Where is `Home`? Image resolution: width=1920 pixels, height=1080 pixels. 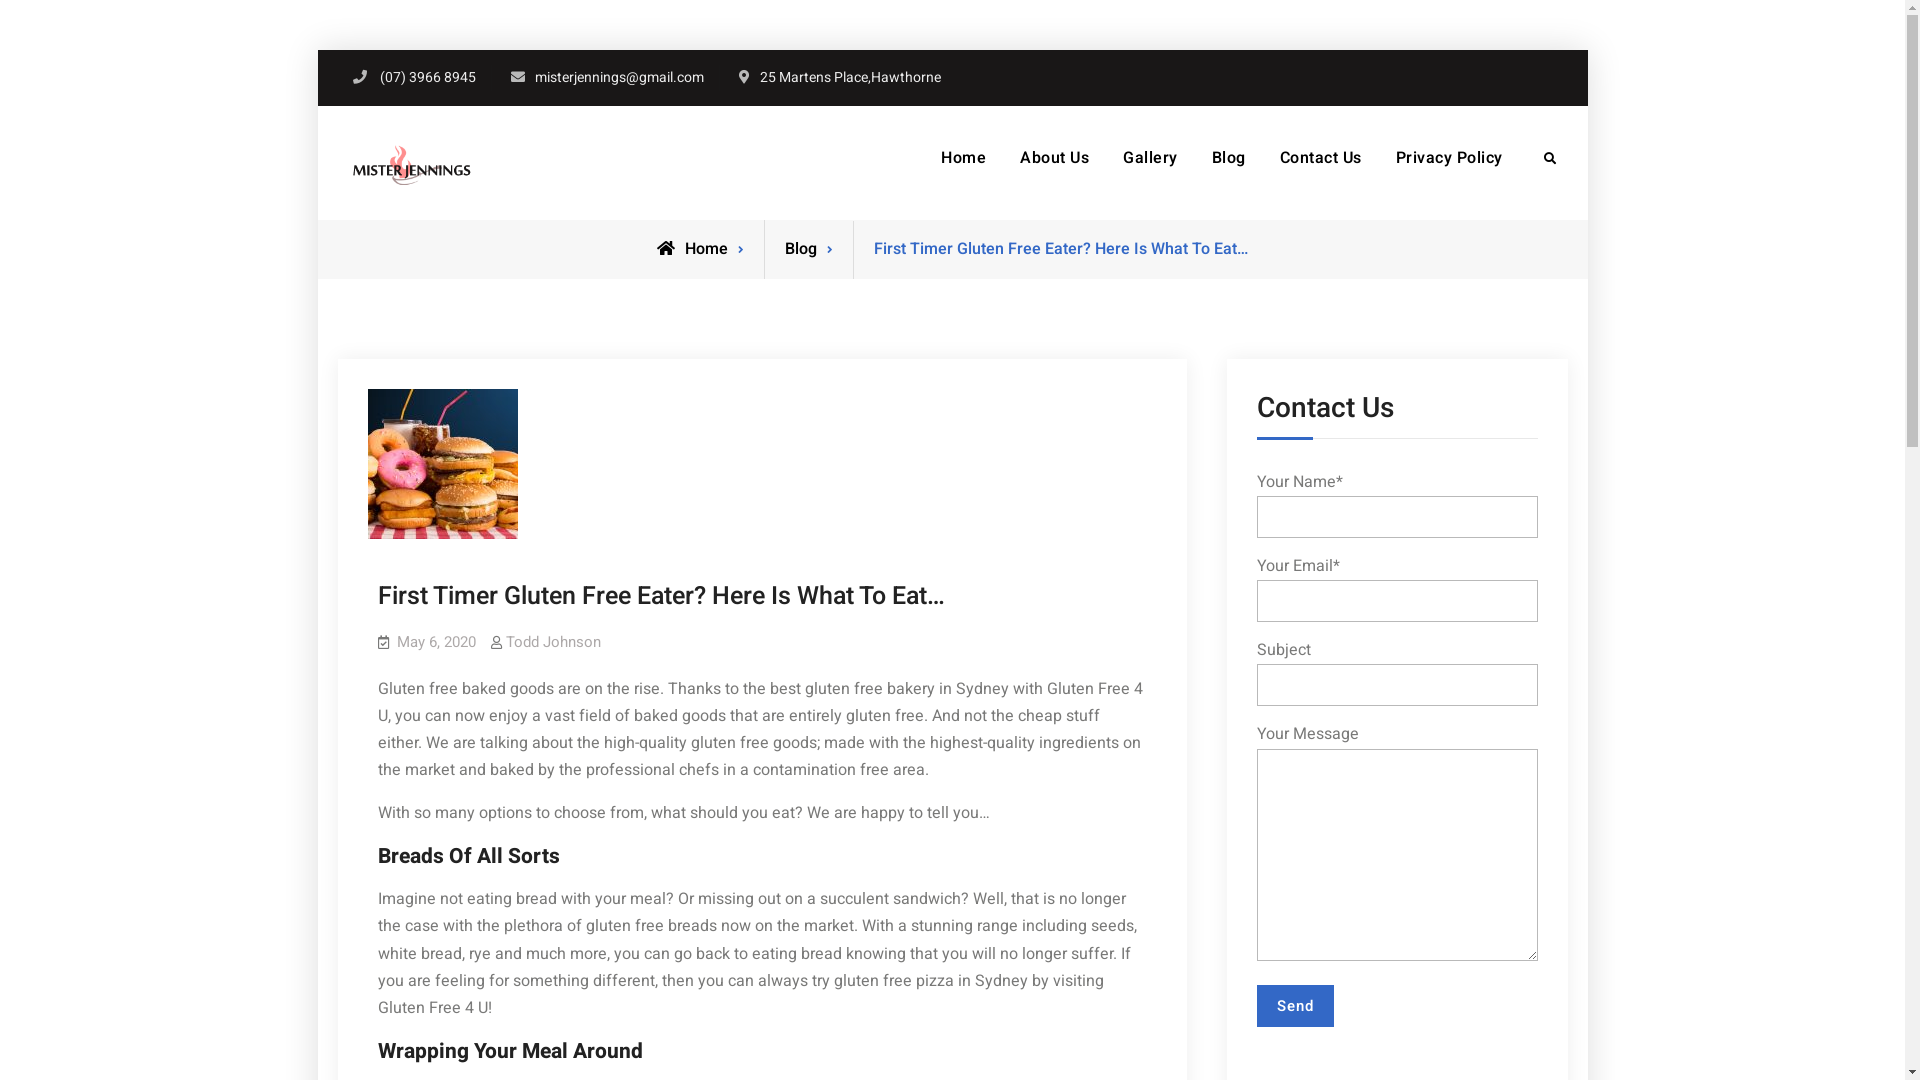
Home is located at coordinates (964, 158).